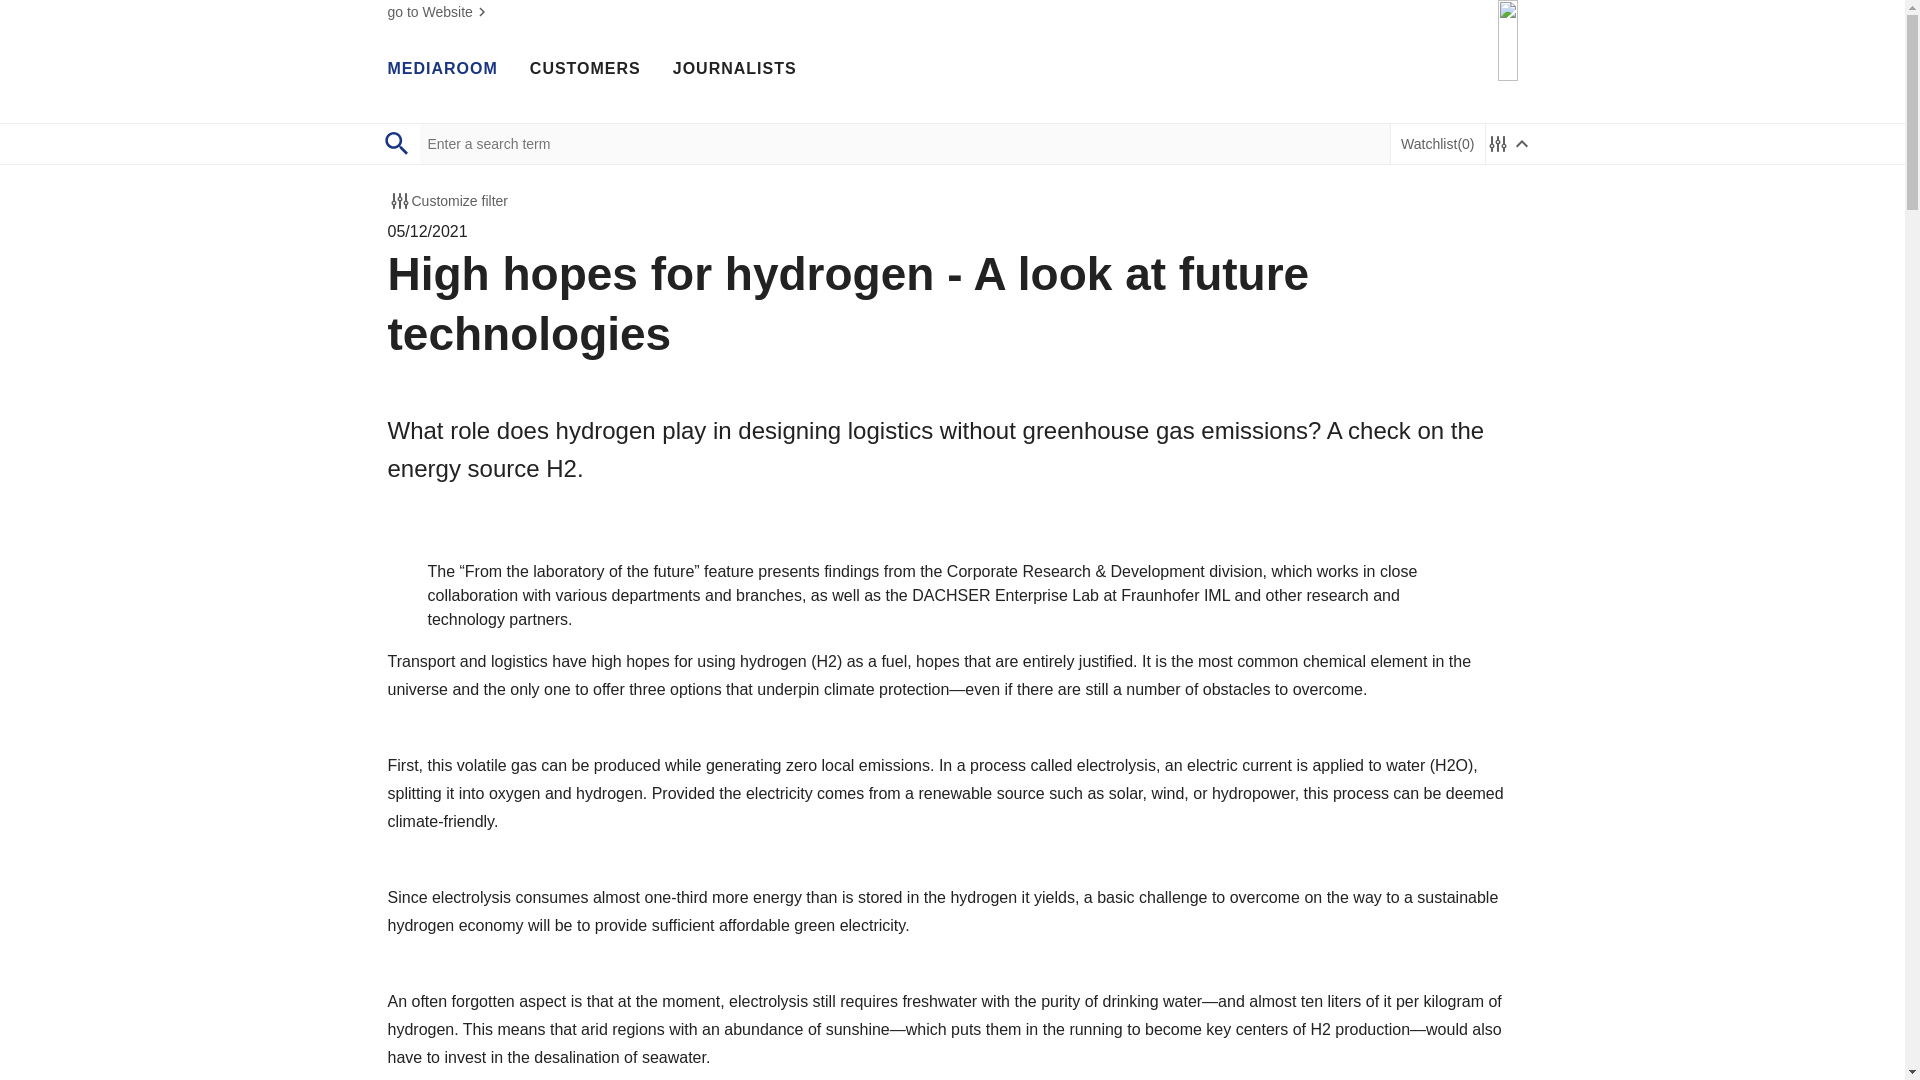  I want to click on CUSTOMERS, so click(585, 68).